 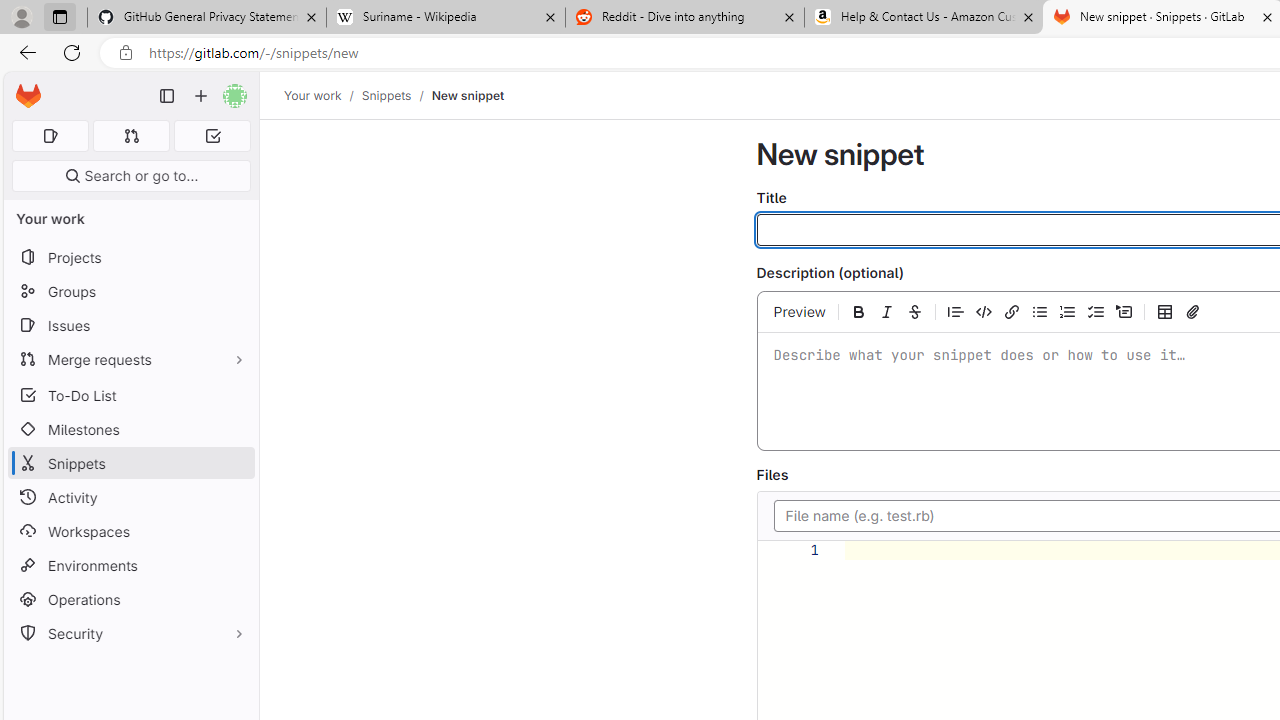 I want to click on Issues, so click(x=130, y=325).